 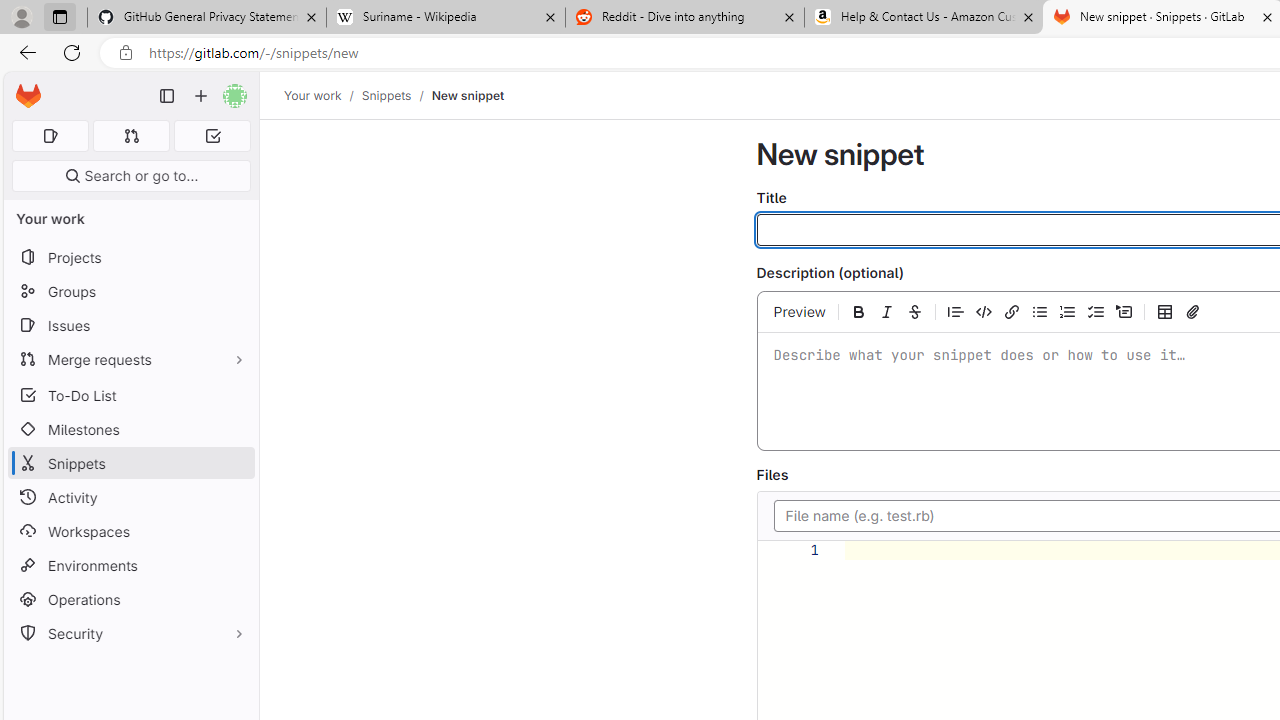 I want to click on Issues, so click(x=130, y=325).